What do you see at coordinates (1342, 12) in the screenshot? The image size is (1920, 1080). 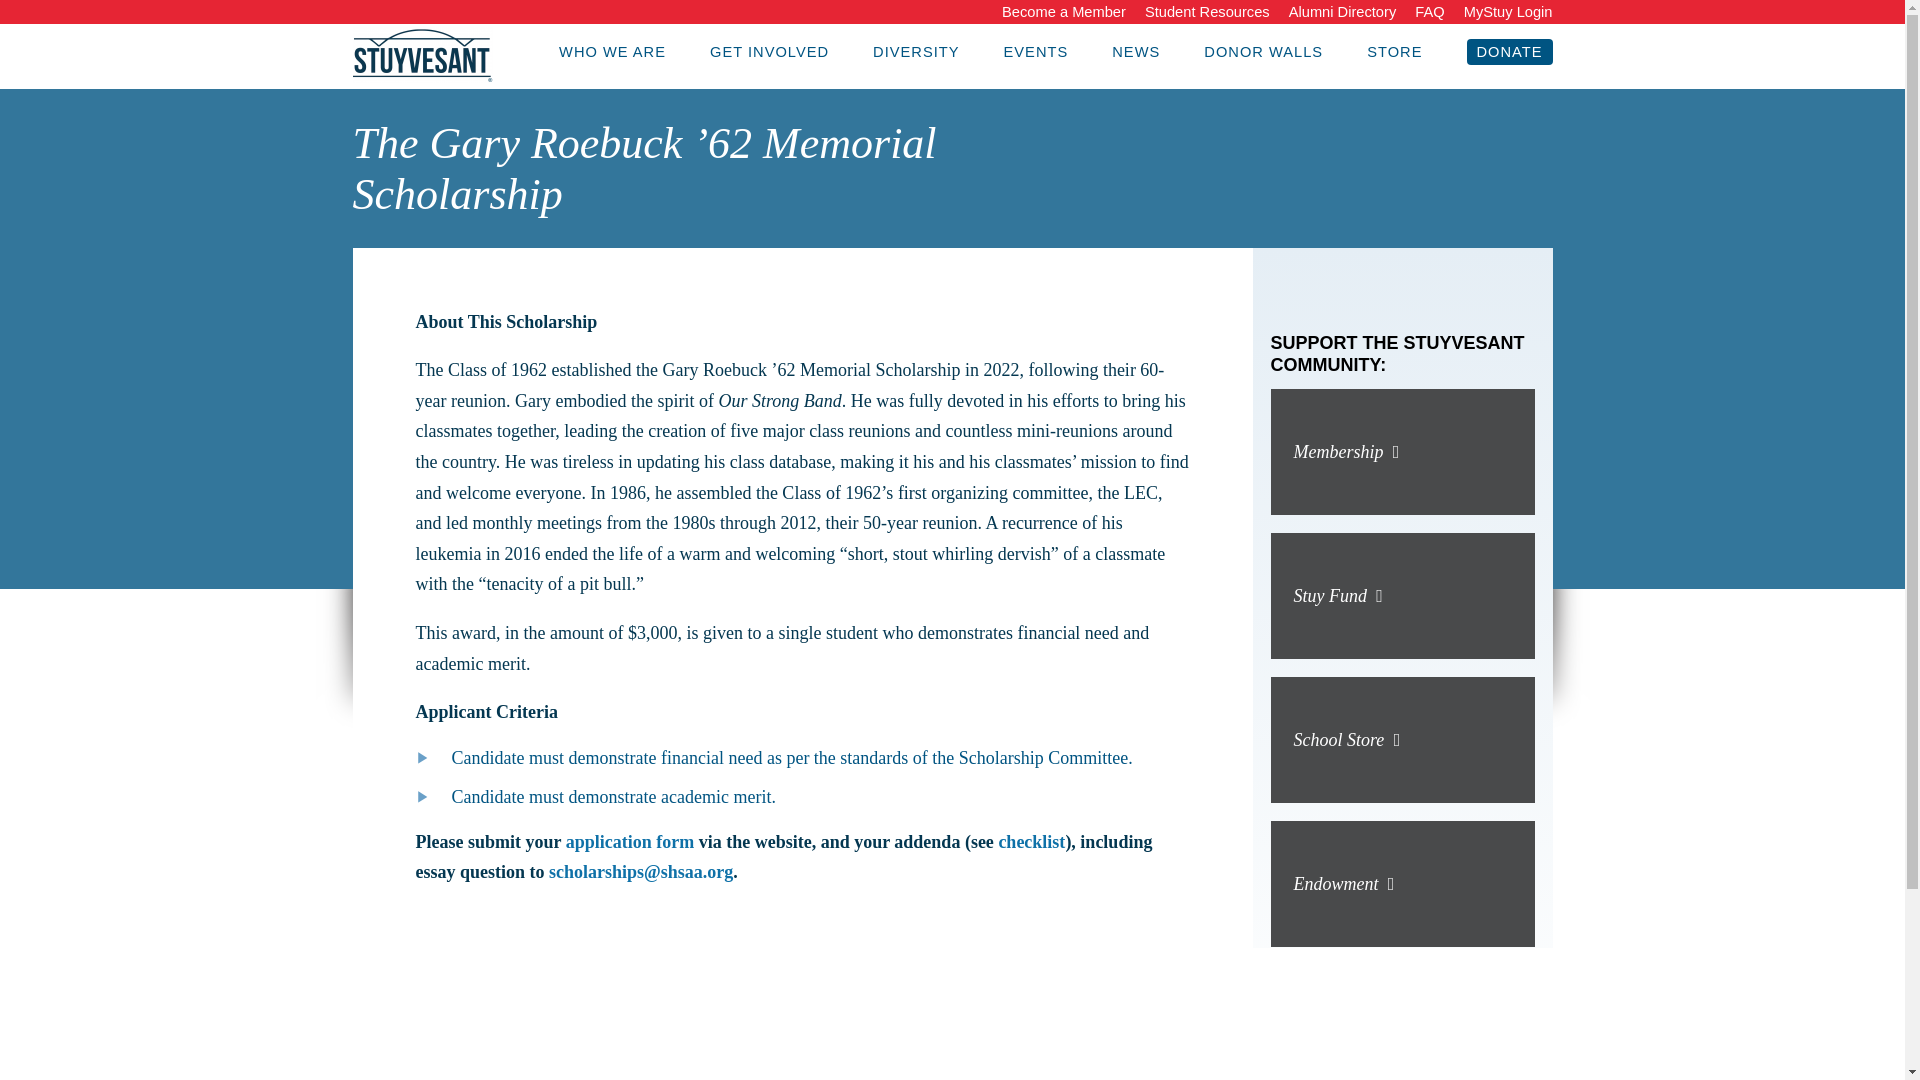 I see `Alumni Directory` at bounding box center [1342, 12].